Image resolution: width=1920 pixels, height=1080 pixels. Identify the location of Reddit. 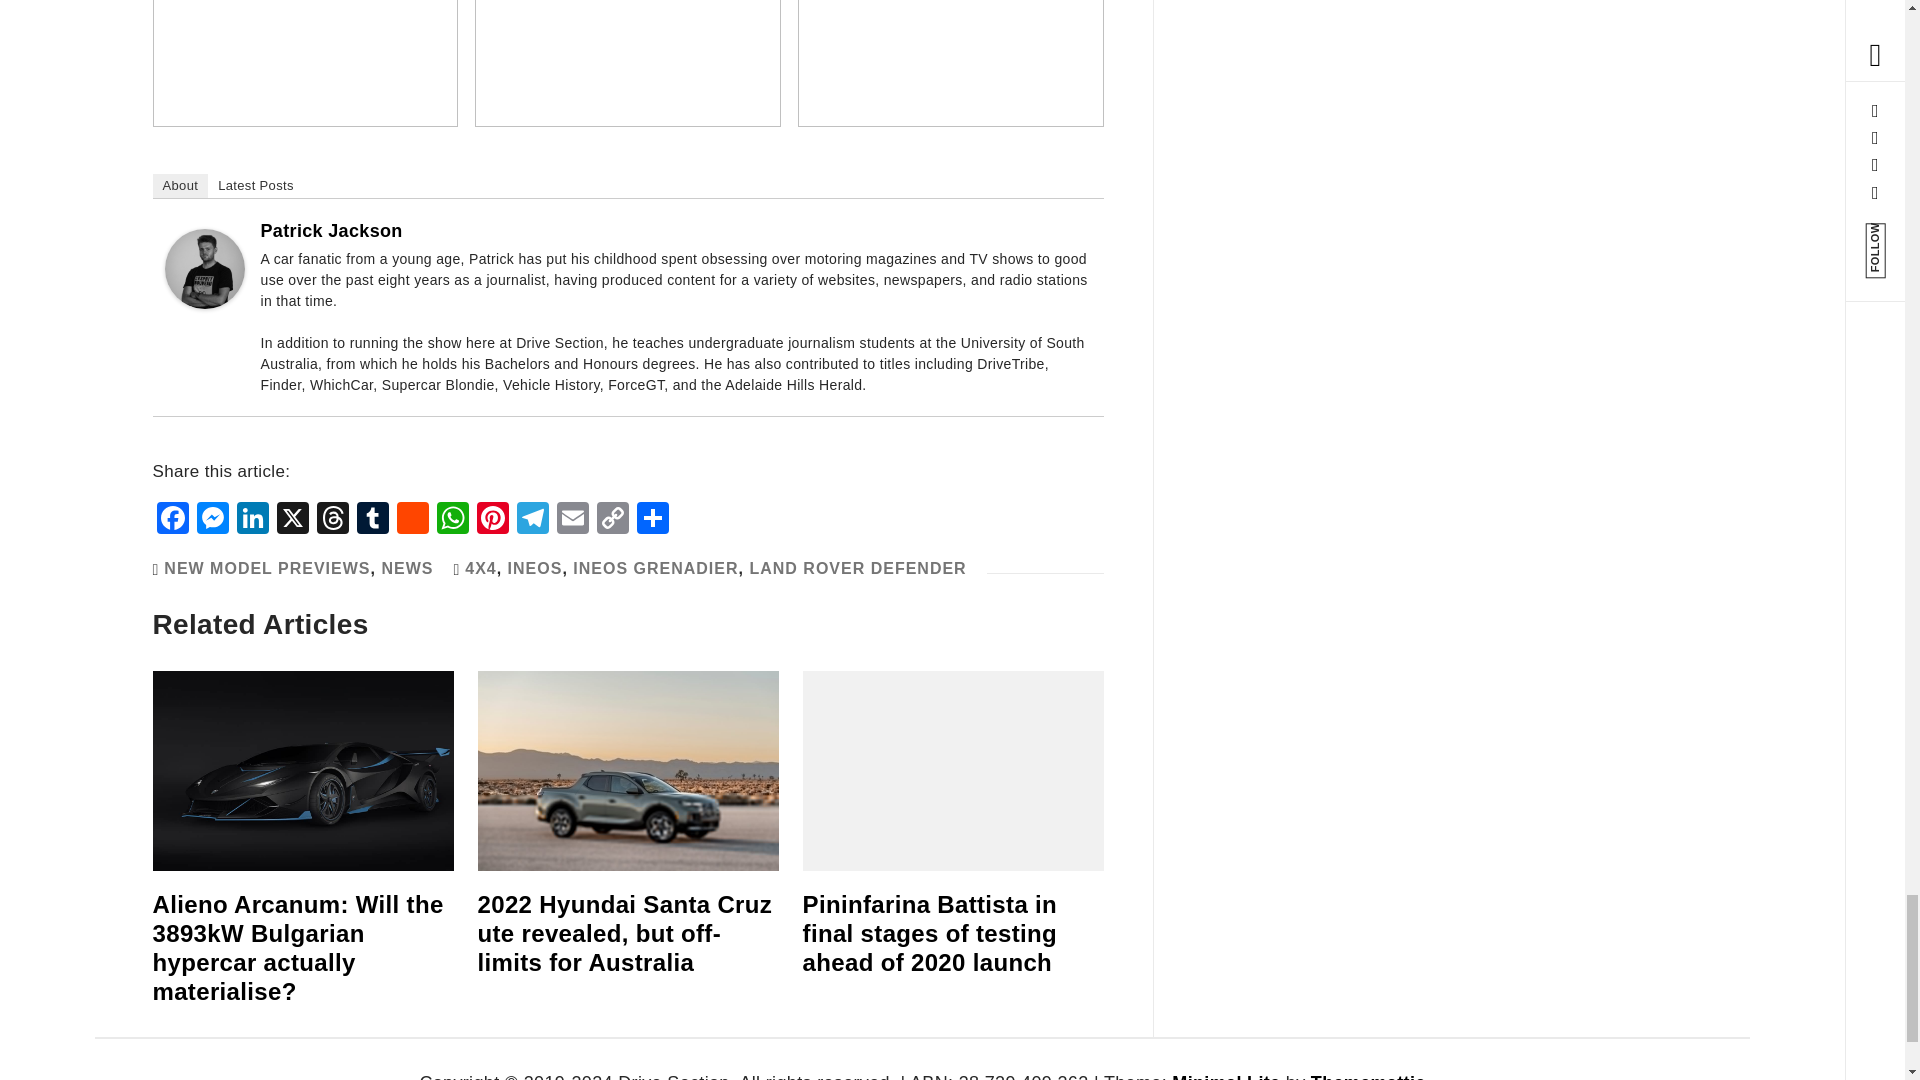
(412, 520).